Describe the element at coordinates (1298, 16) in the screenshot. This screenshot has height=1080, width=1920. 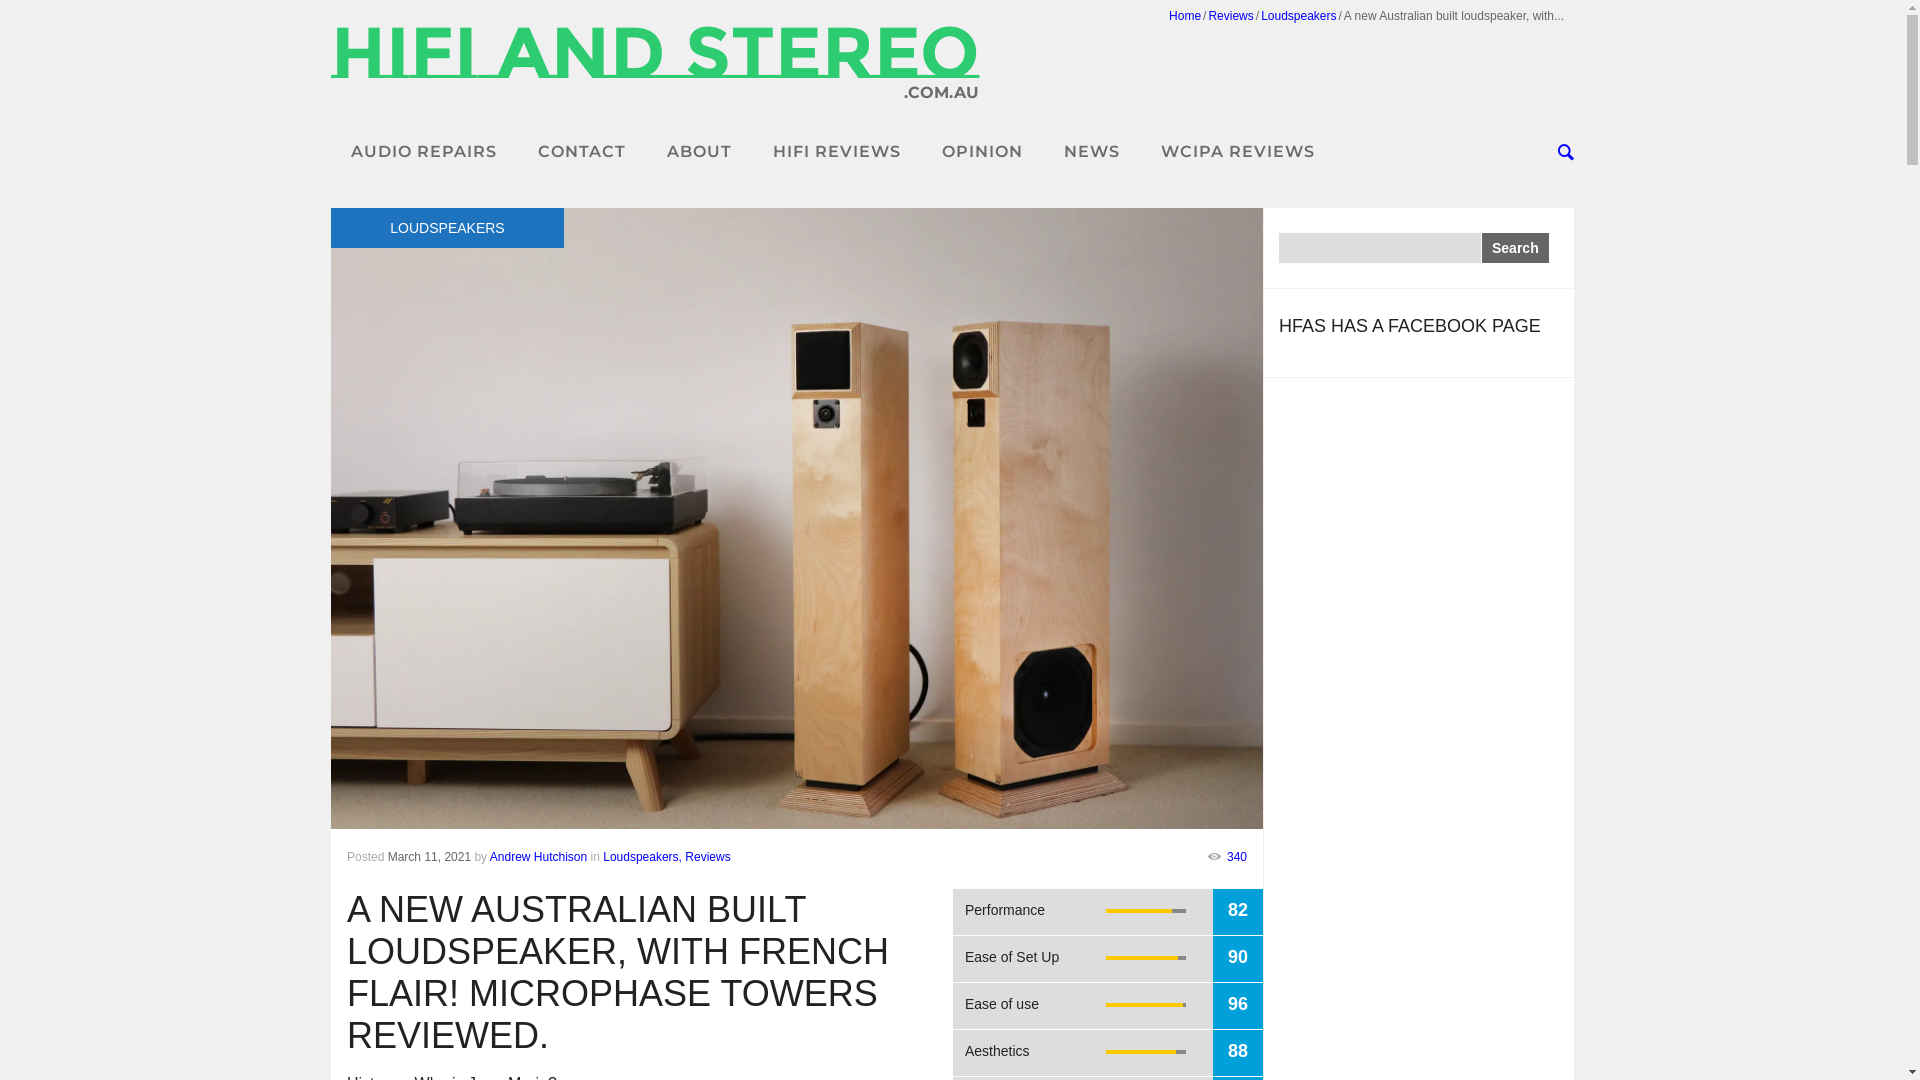
I see `Loudspeakers` at that location.